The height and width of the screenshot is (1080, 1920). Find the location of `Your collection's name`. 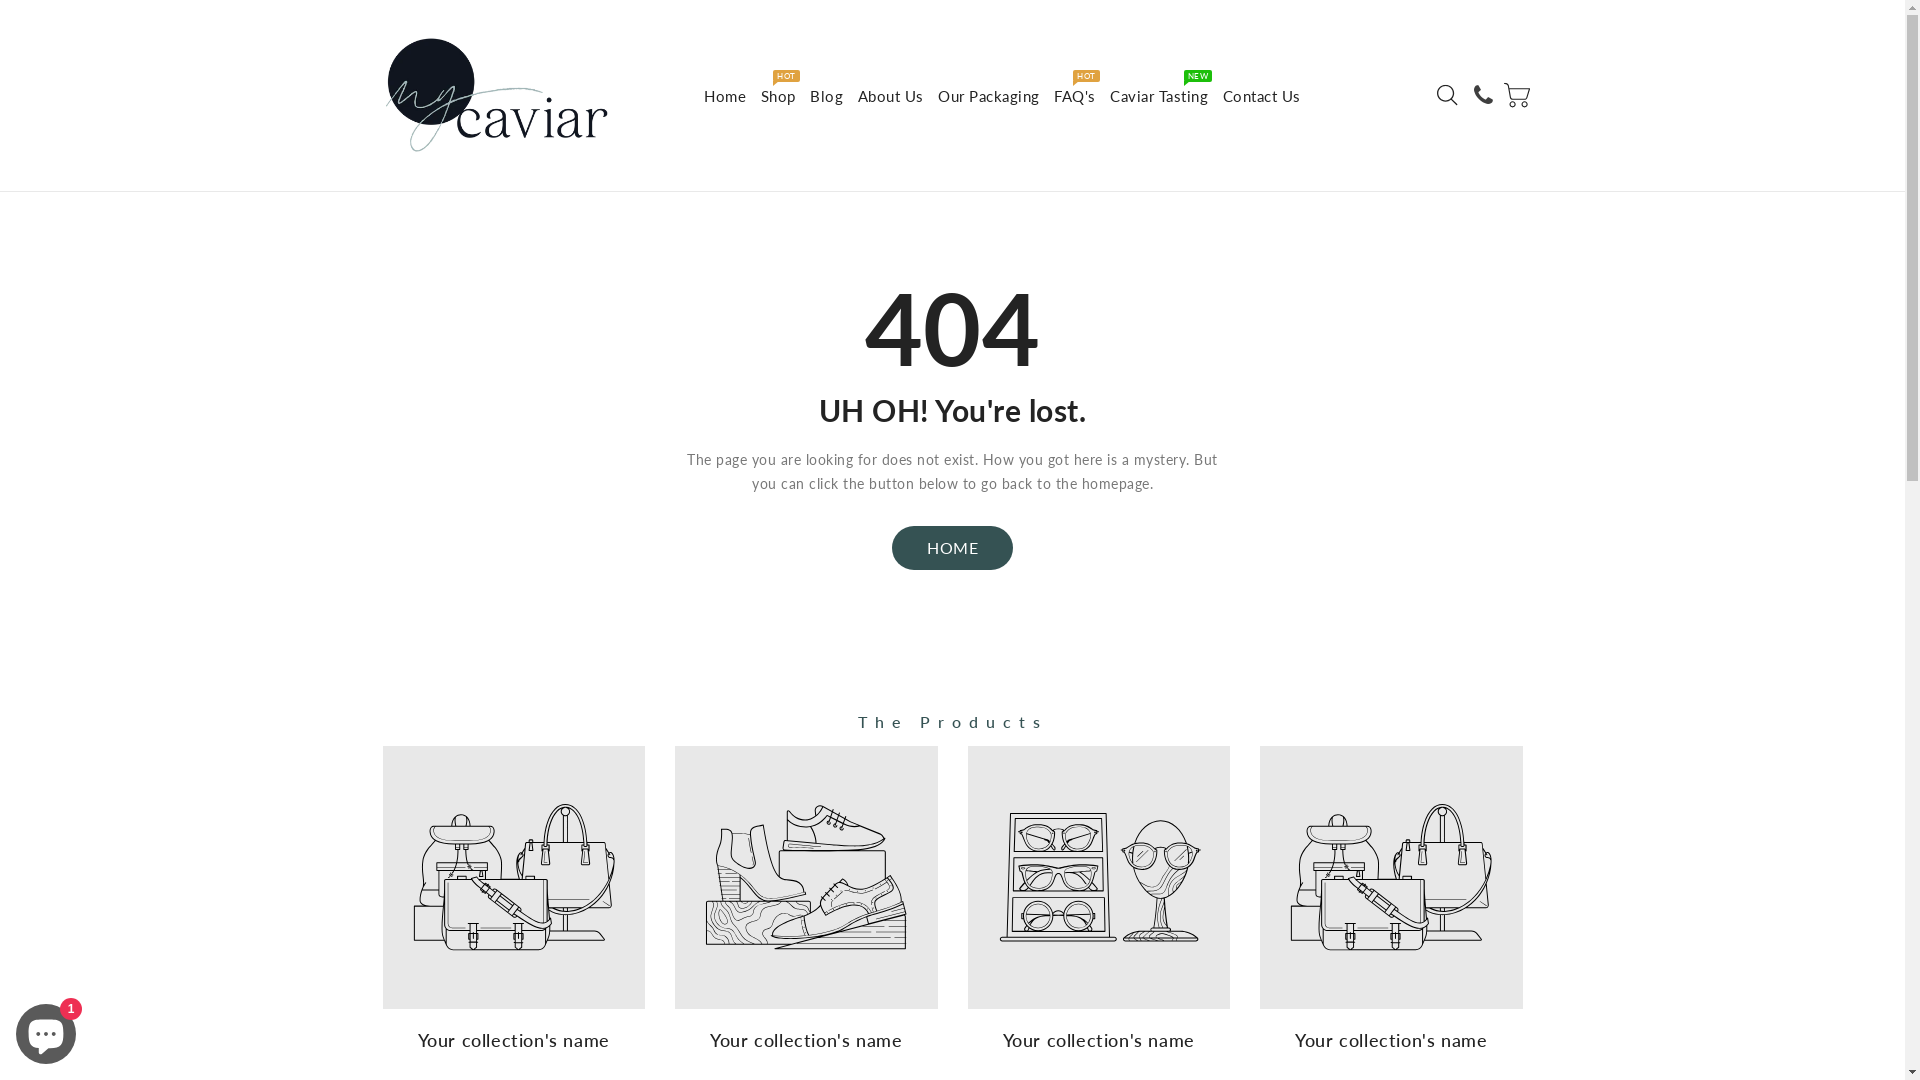

Your collection's name is located at coordinates (806, 904).